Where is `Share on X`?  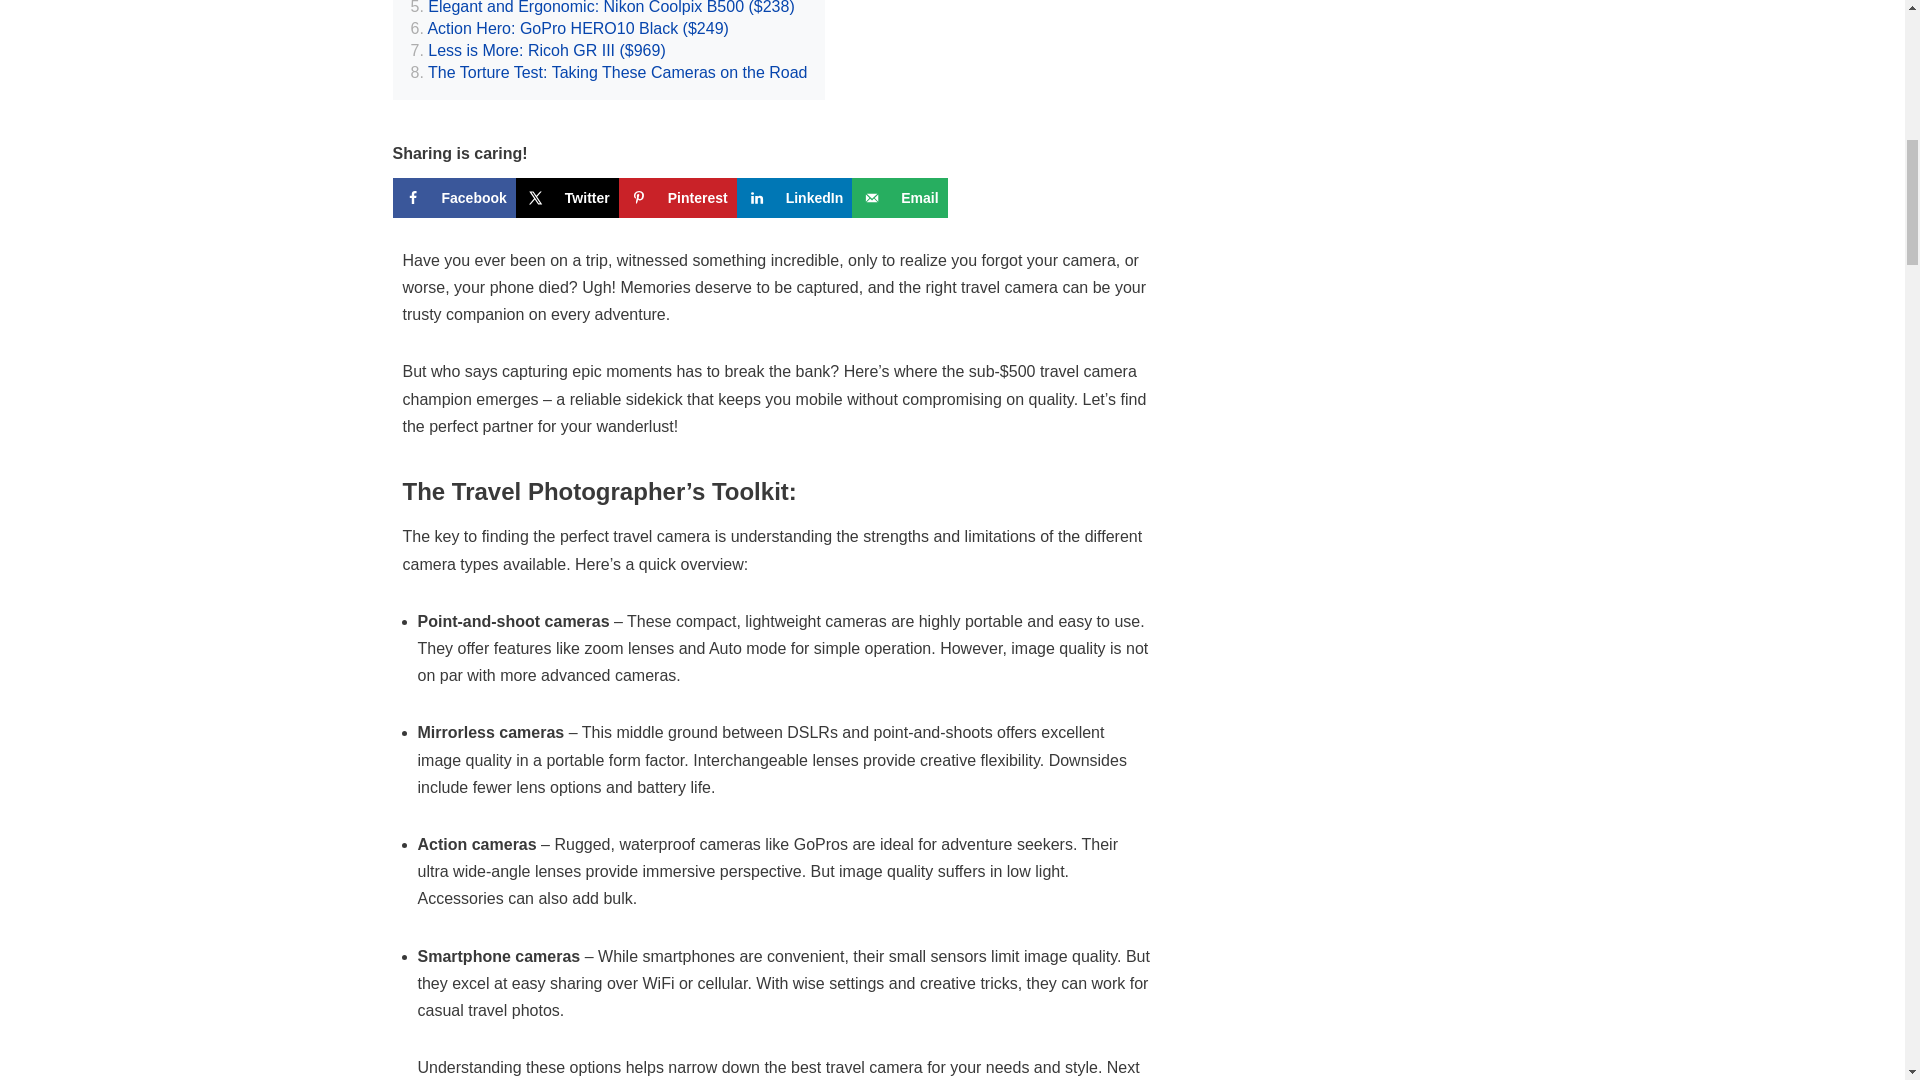
Share on X is located at coordinates (567, 198).